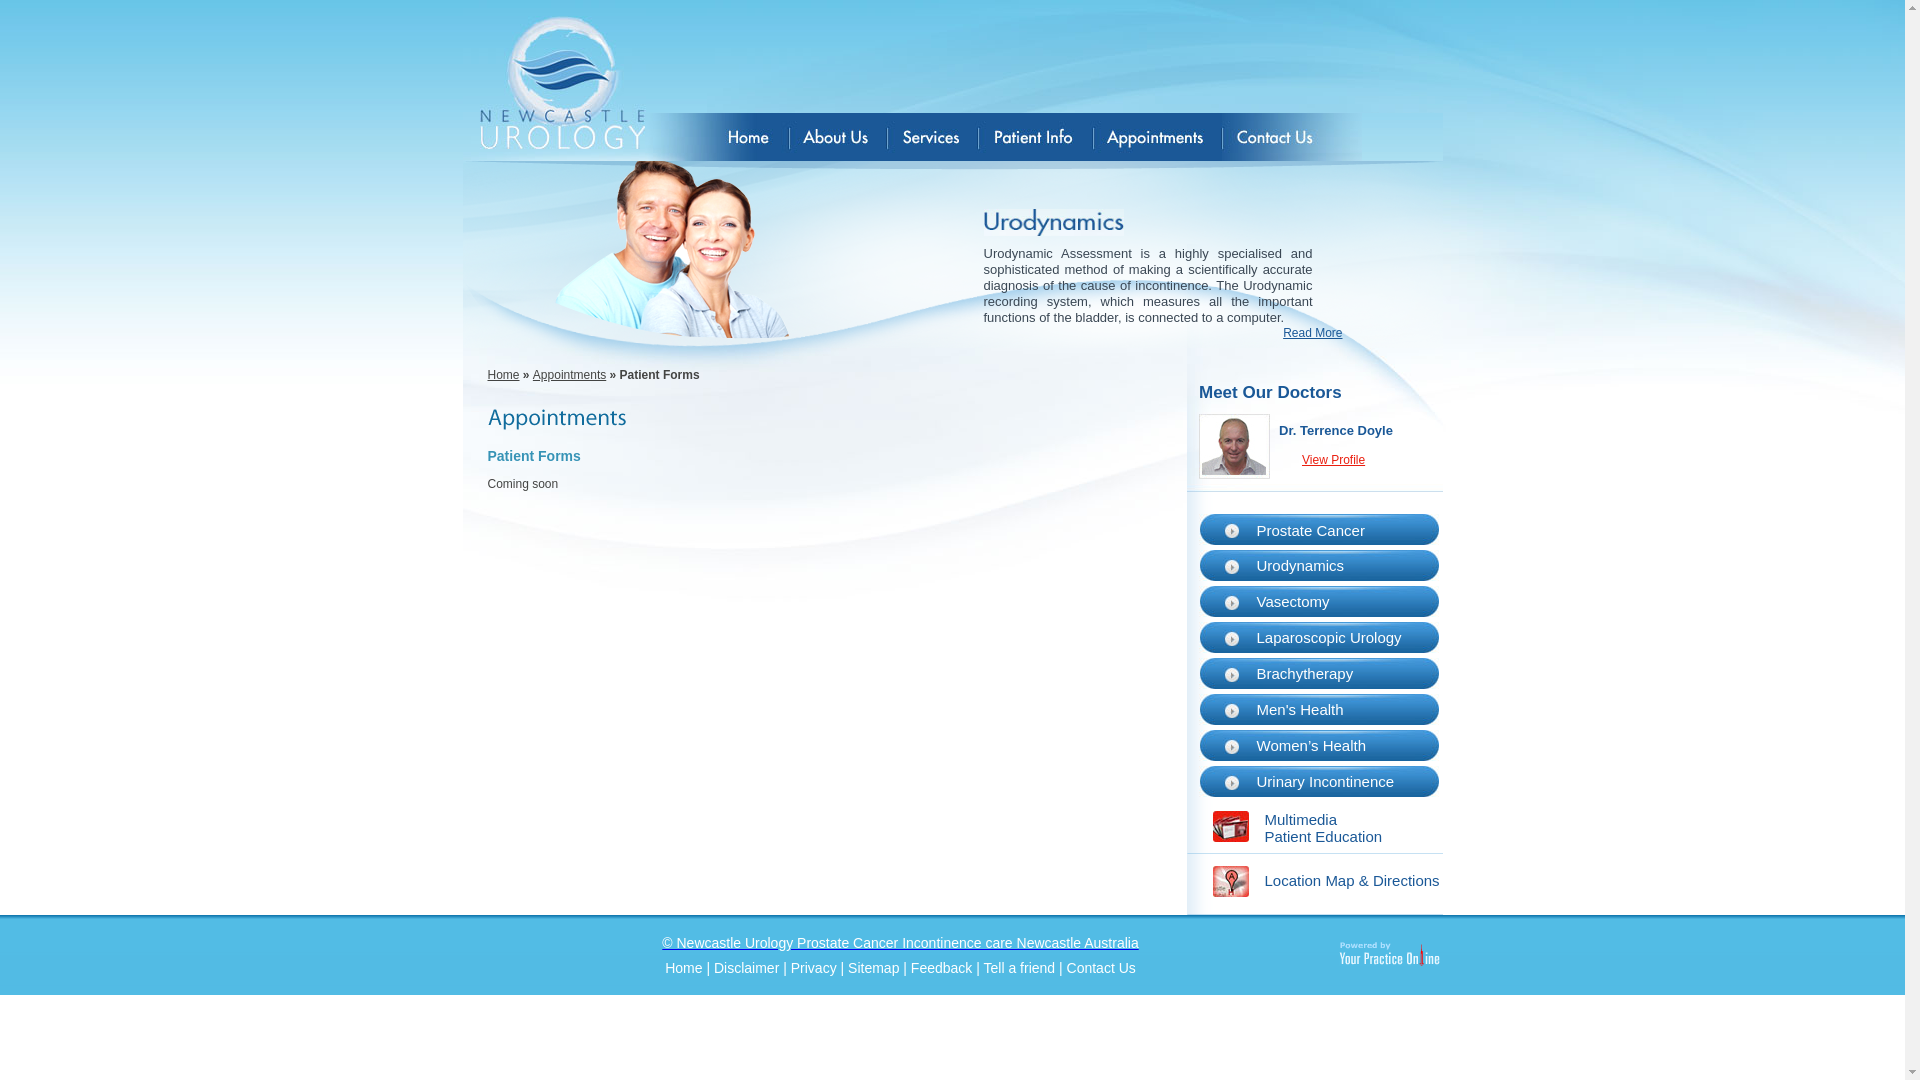 The image size is (1920, 1080). What do you see at coordinates (1328, 638) in the screenshot?
I see `Laparoscopic Urology` at bounding box center [1328, 638].